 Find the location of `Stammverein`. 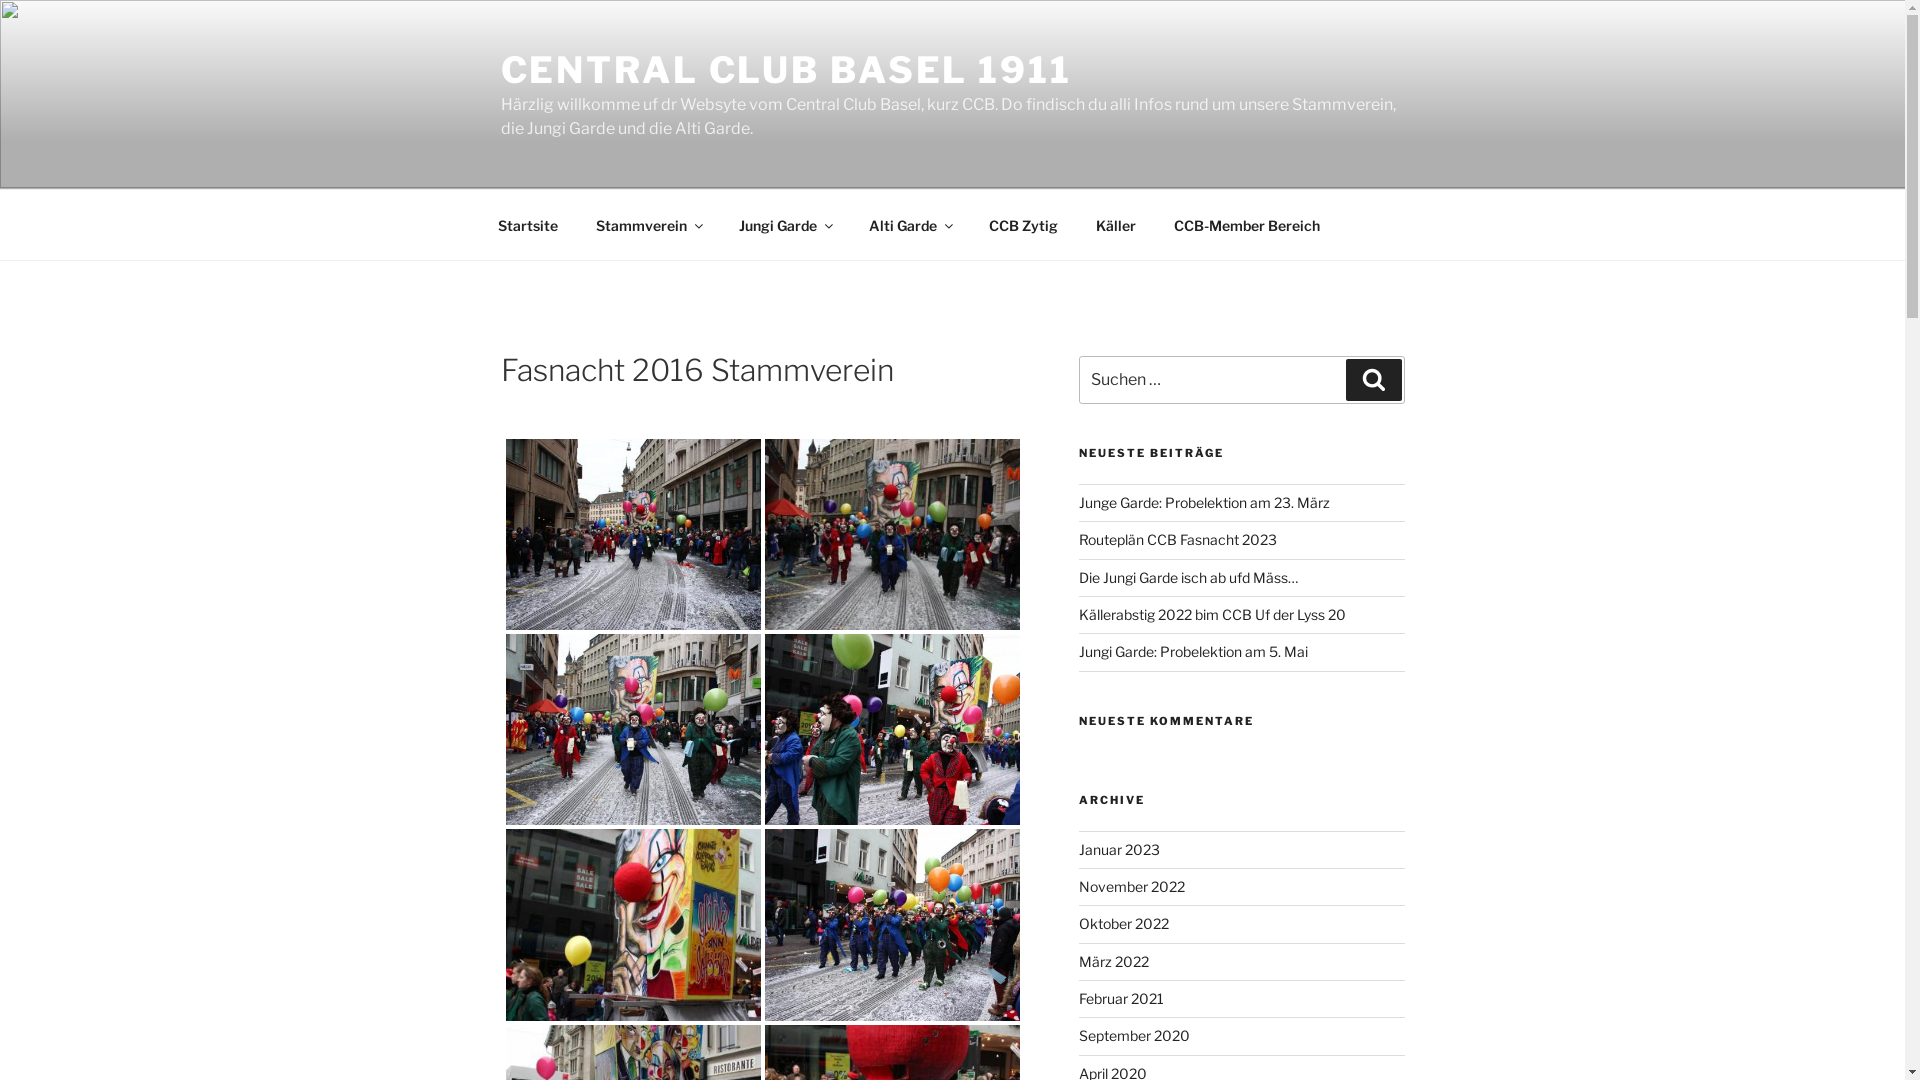

Stammverein is located at coordinates (648, 224).